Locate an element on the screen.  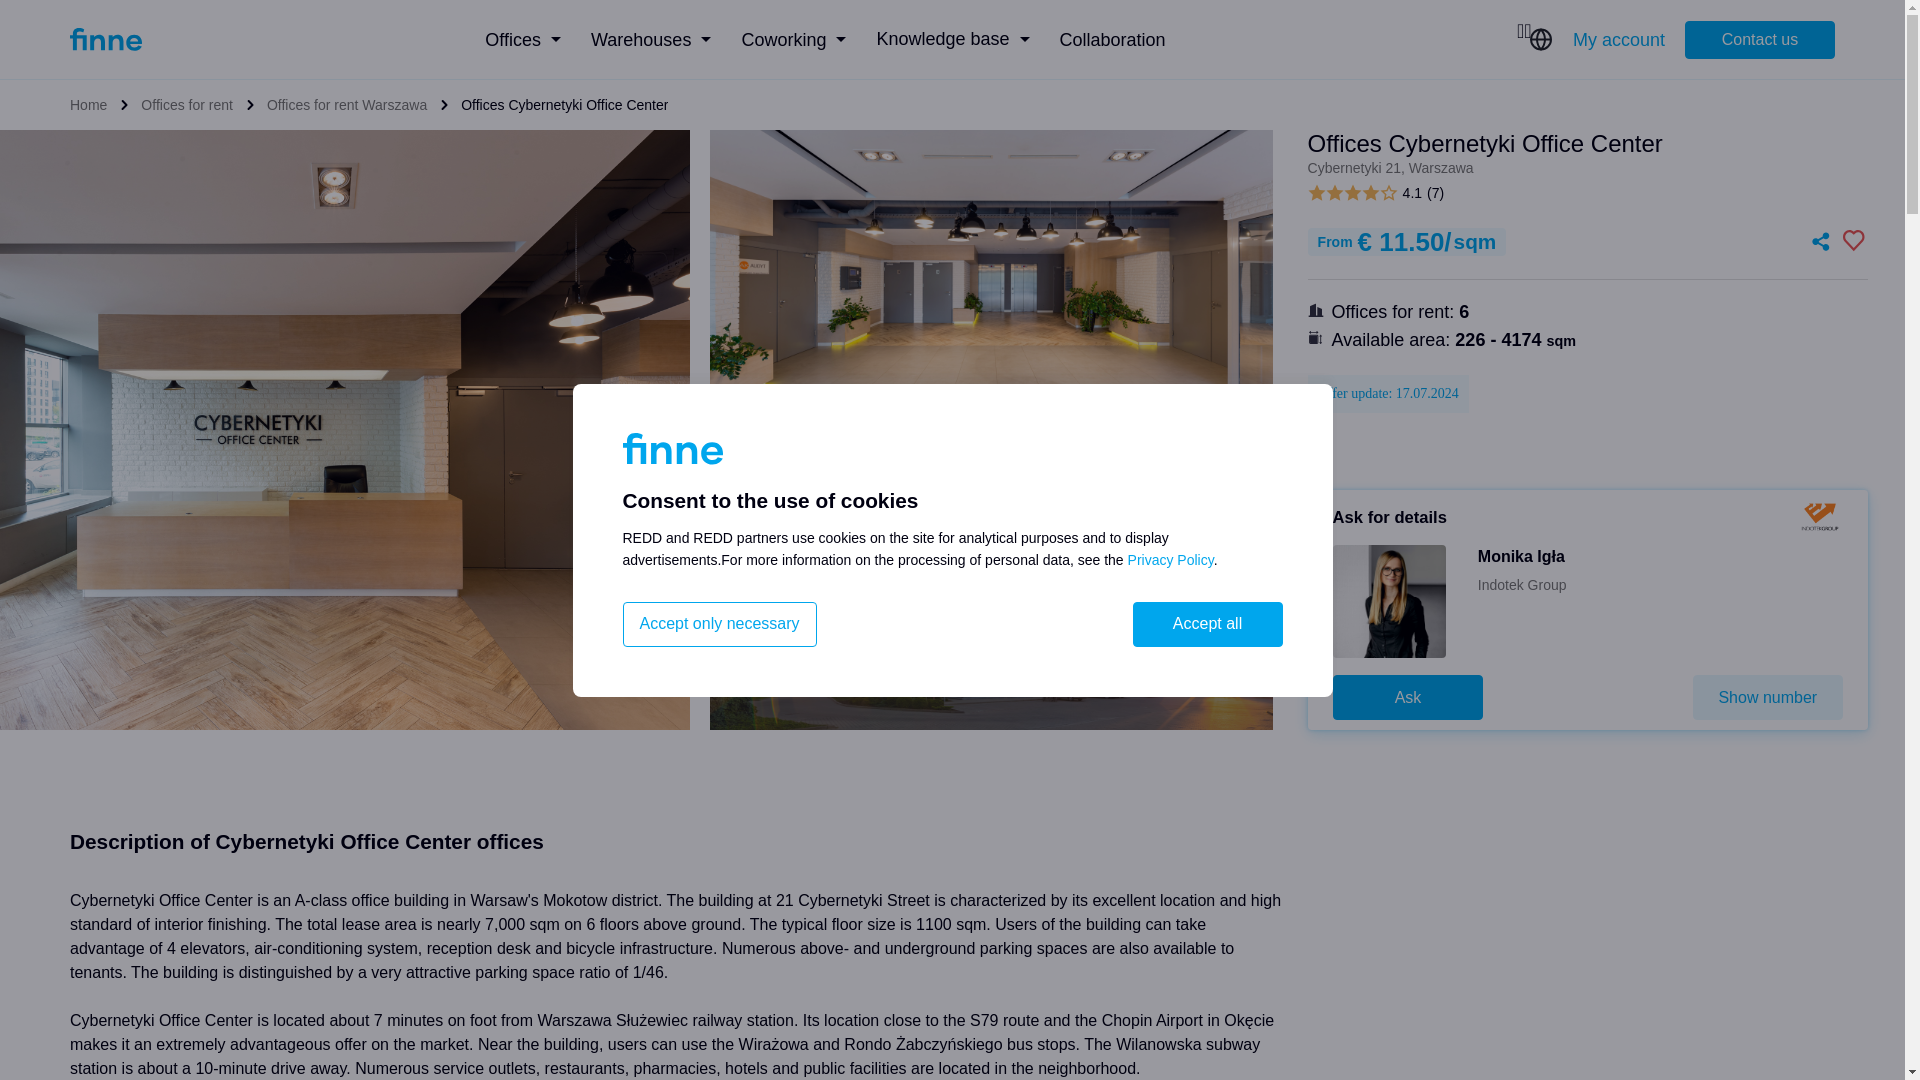
Collaboration is located at coordinates (1112, 39).